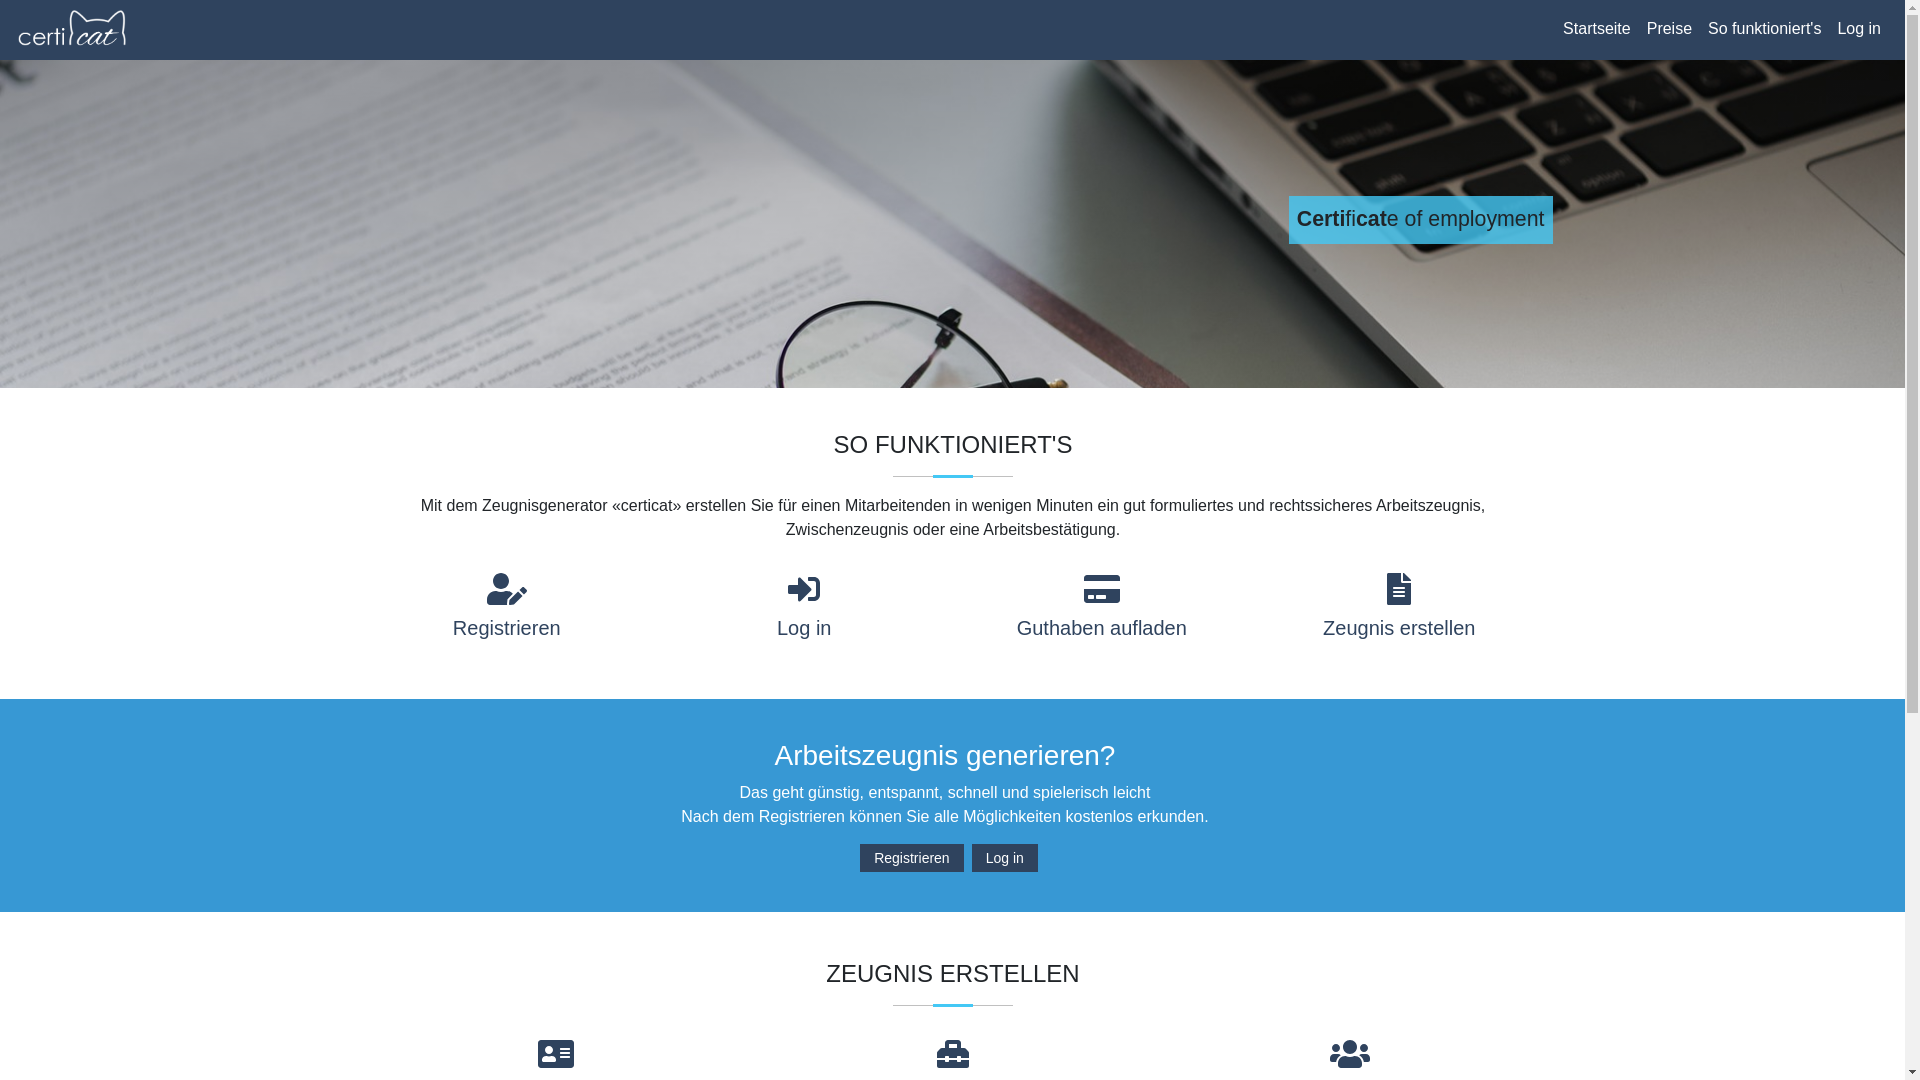  What do you see at coordinates (1005, 858) in the screenshot?
I see `Log in` at bounding box center [1005, 858].